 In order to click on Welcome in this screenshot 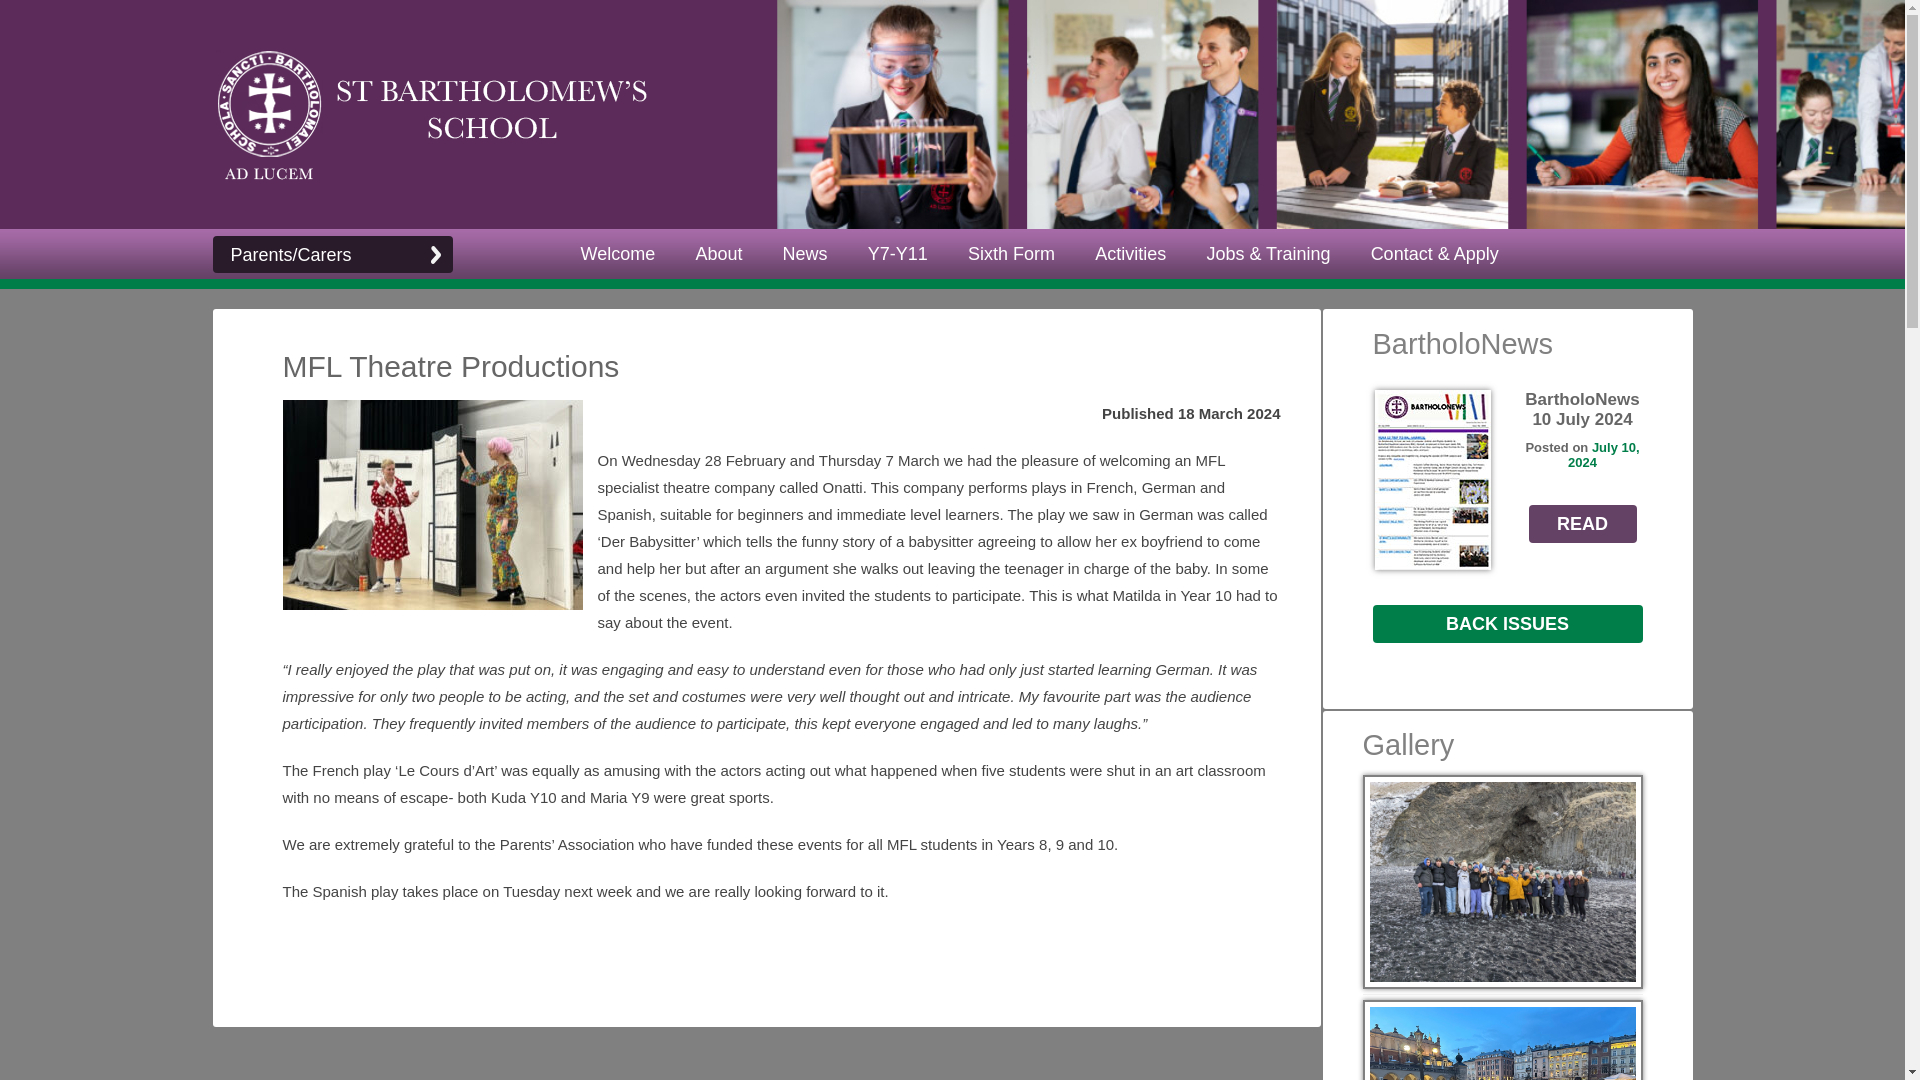, I will do `click(618, 254)`.